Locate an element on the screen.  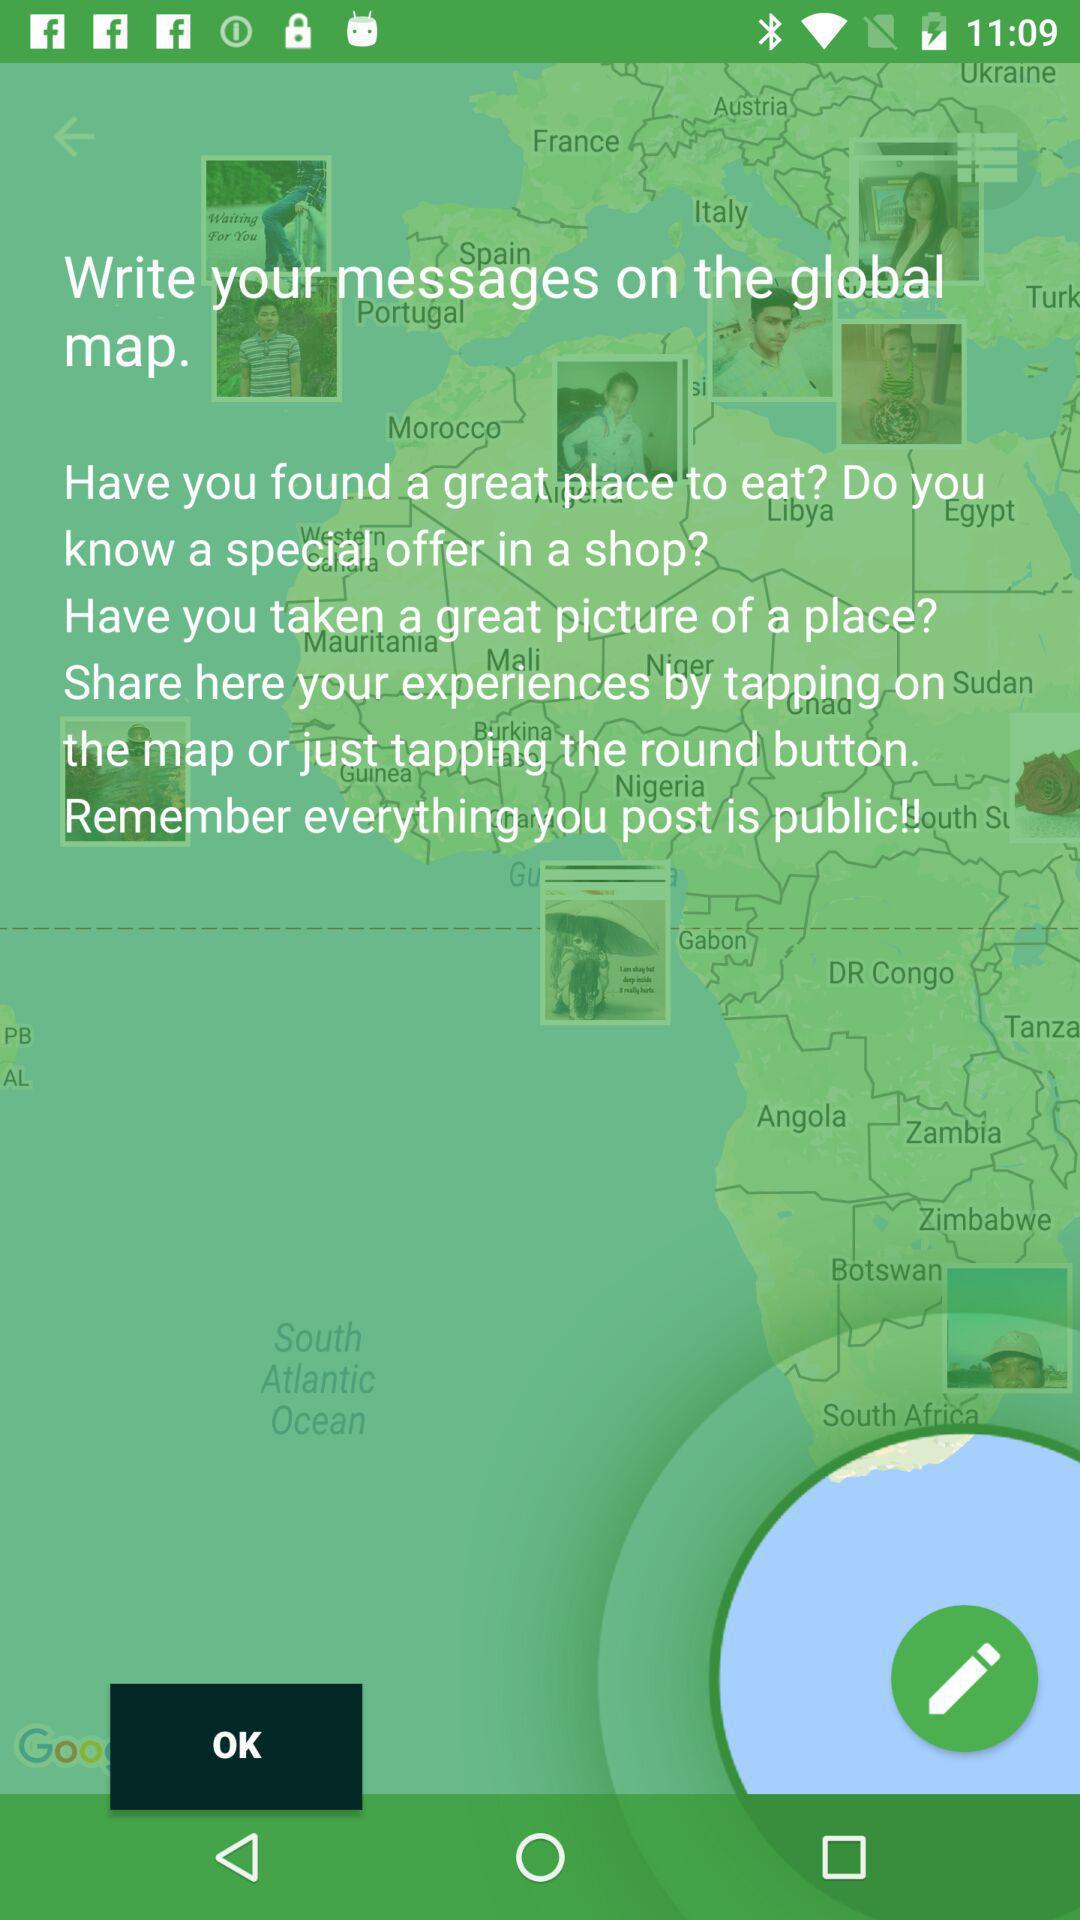
launch icon at the top right corner is located at coordinates (985, 156).